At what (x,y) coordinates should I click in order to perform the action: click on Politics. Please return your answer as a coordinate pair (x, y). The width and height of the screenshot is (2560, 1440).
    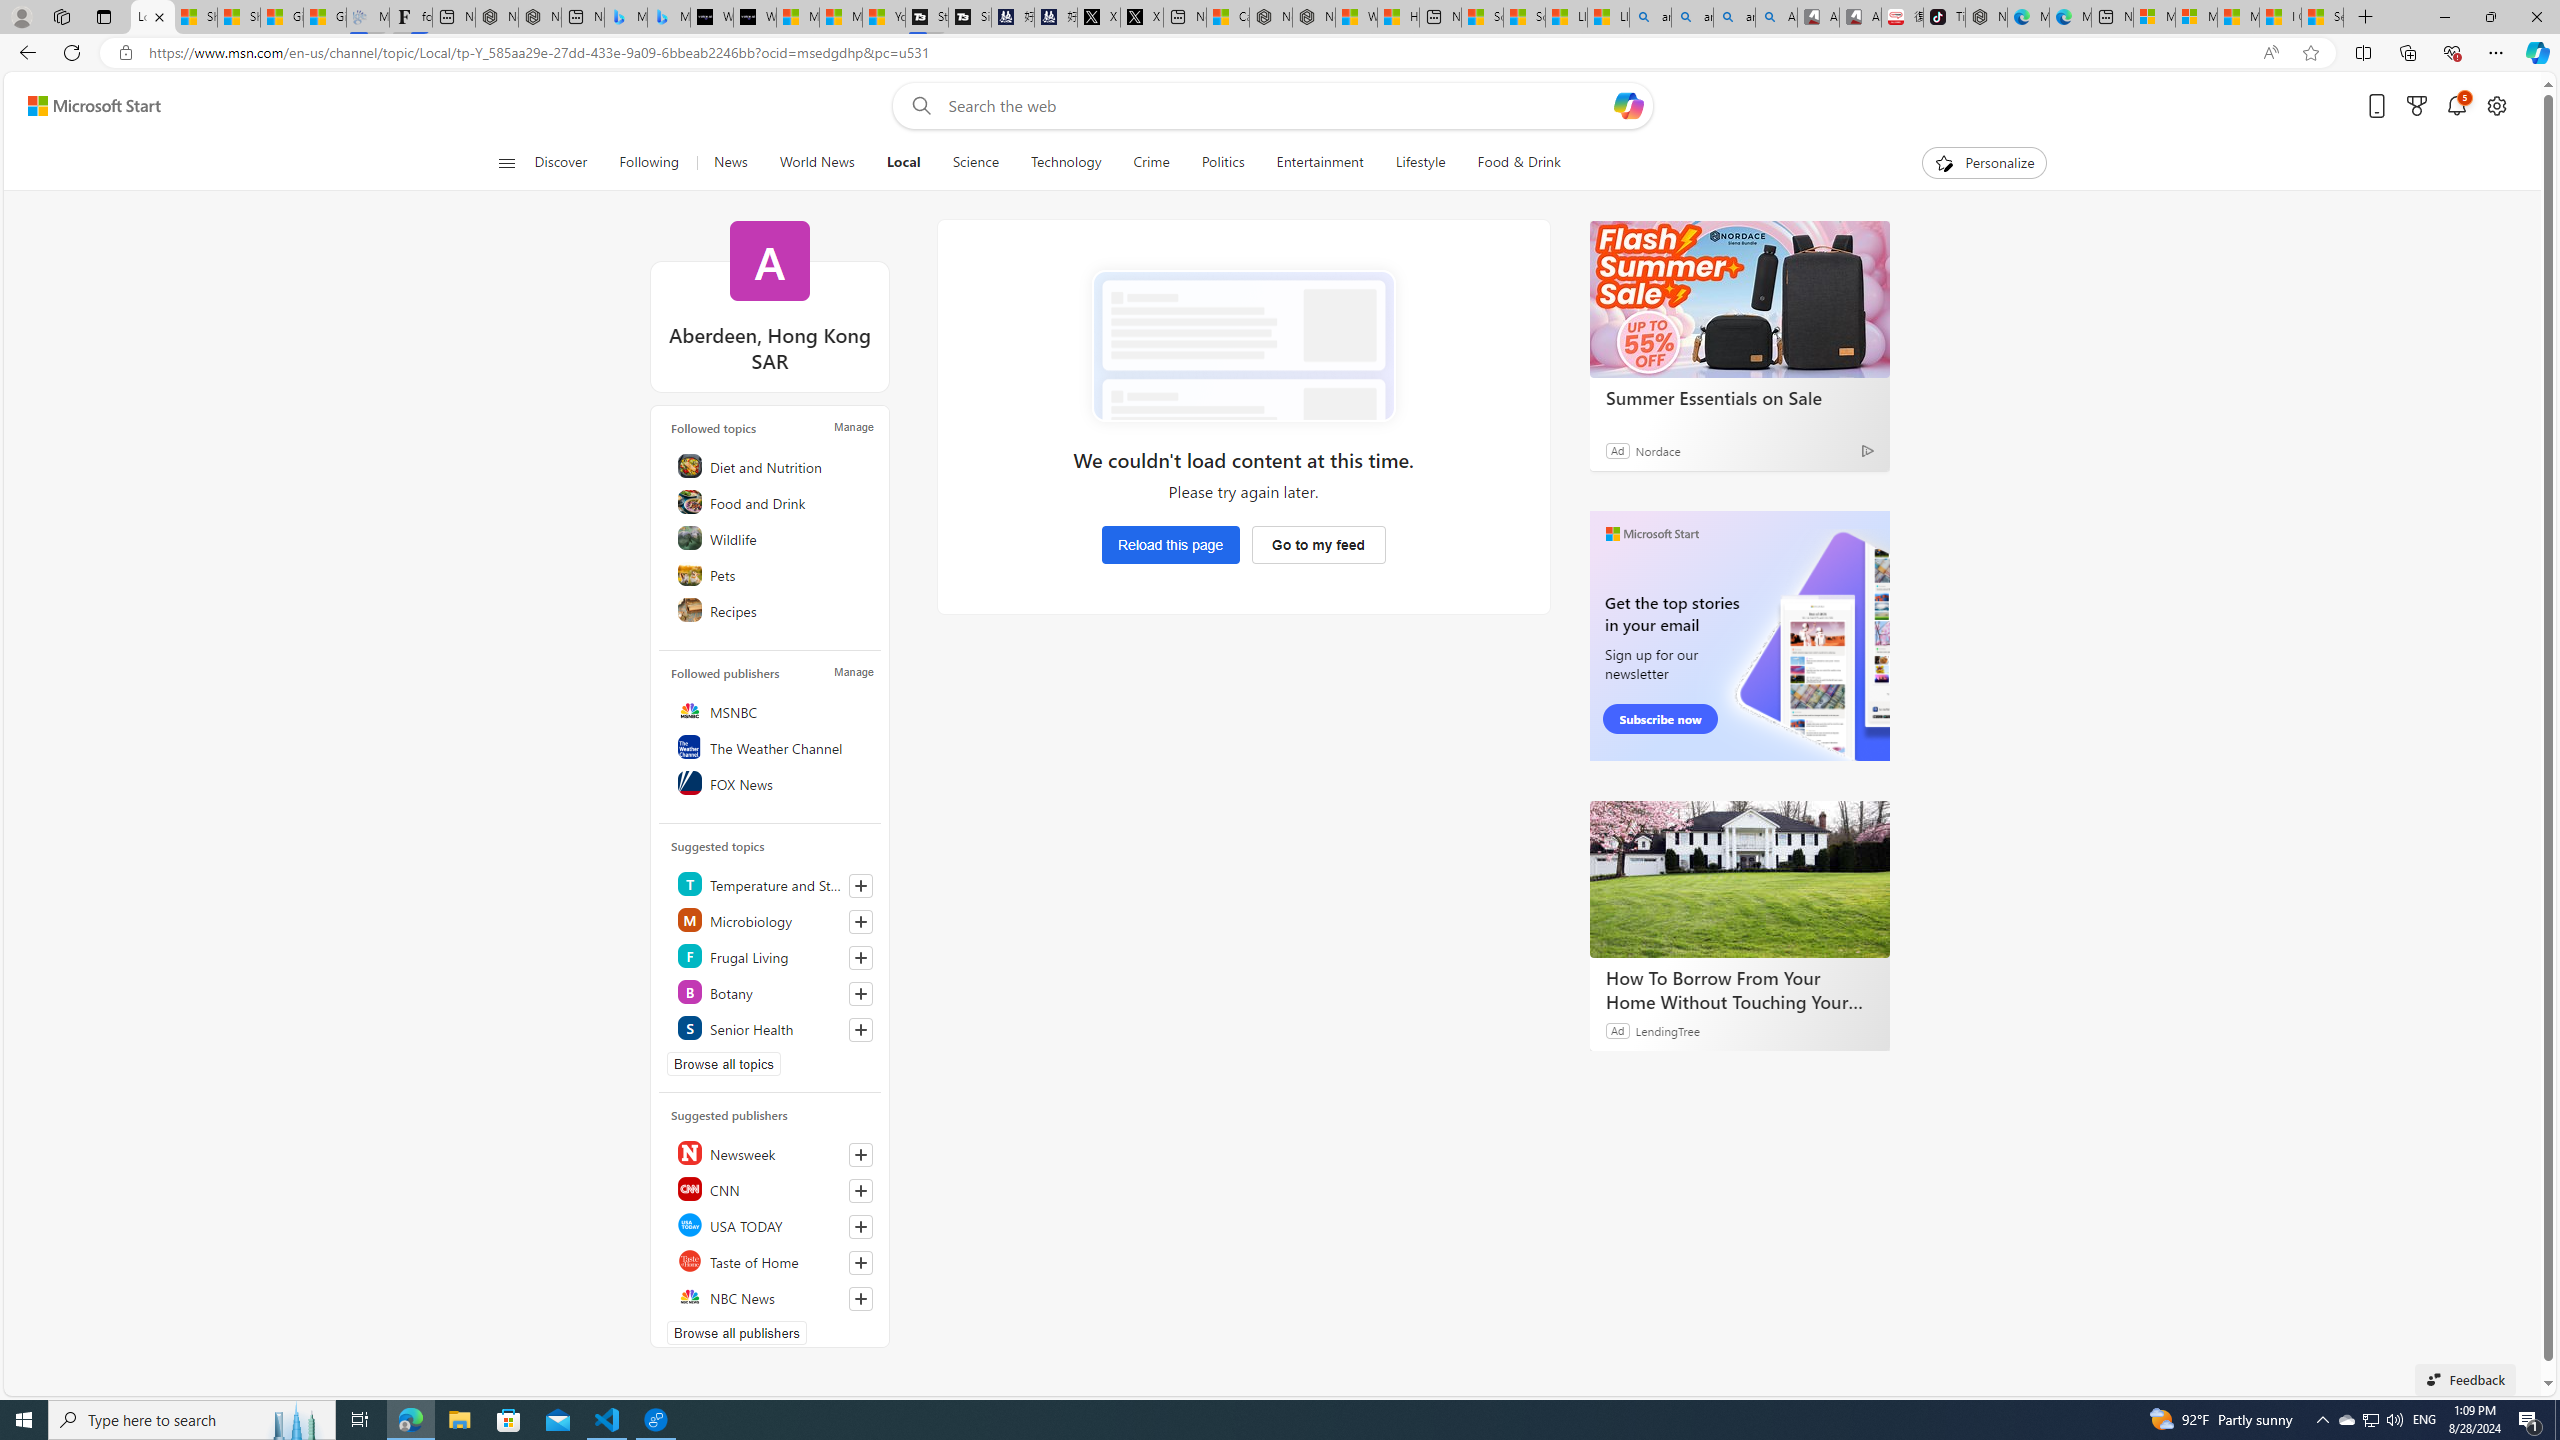
    Looking at the image, I should click on (1224, 163).